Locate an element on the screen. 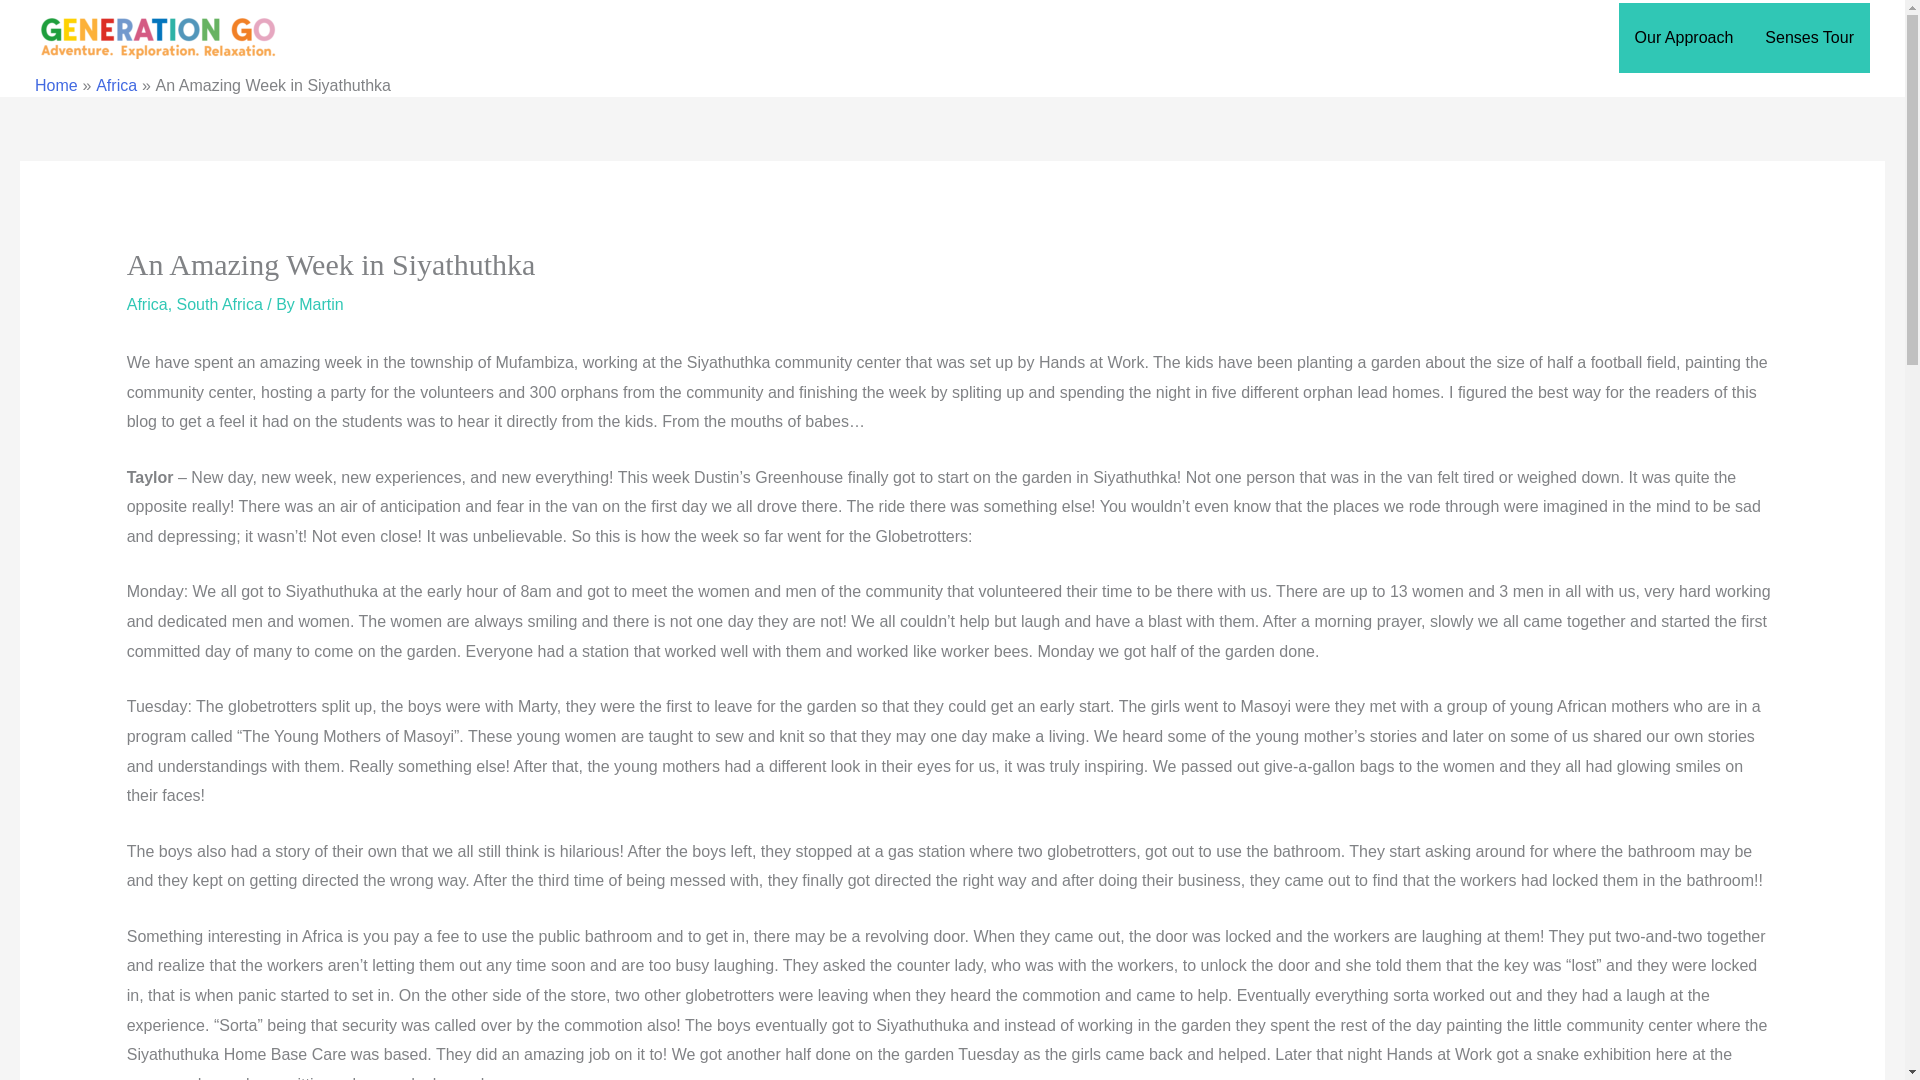  Africa is located at coordinates (116, 84).